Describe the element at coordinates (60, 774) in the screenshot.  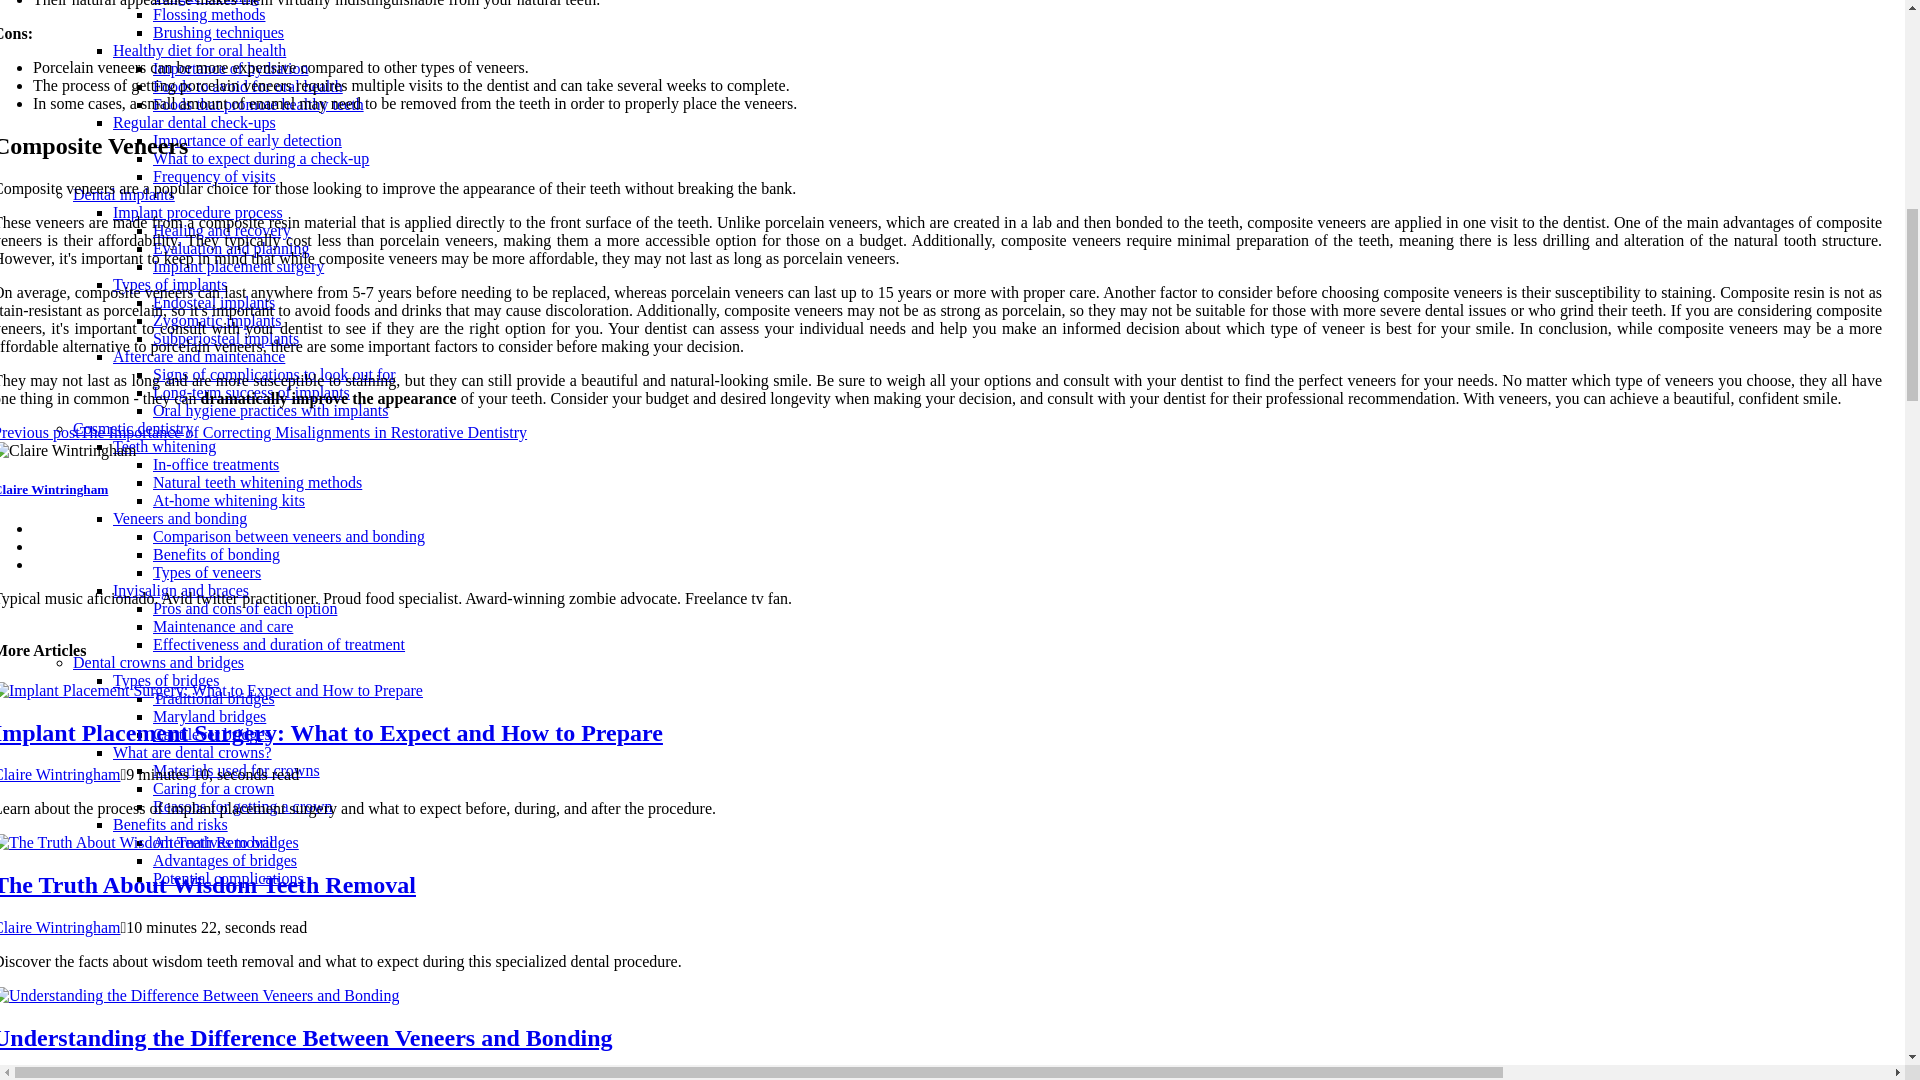
I see `Posts by Claire Wintringham` at that location.